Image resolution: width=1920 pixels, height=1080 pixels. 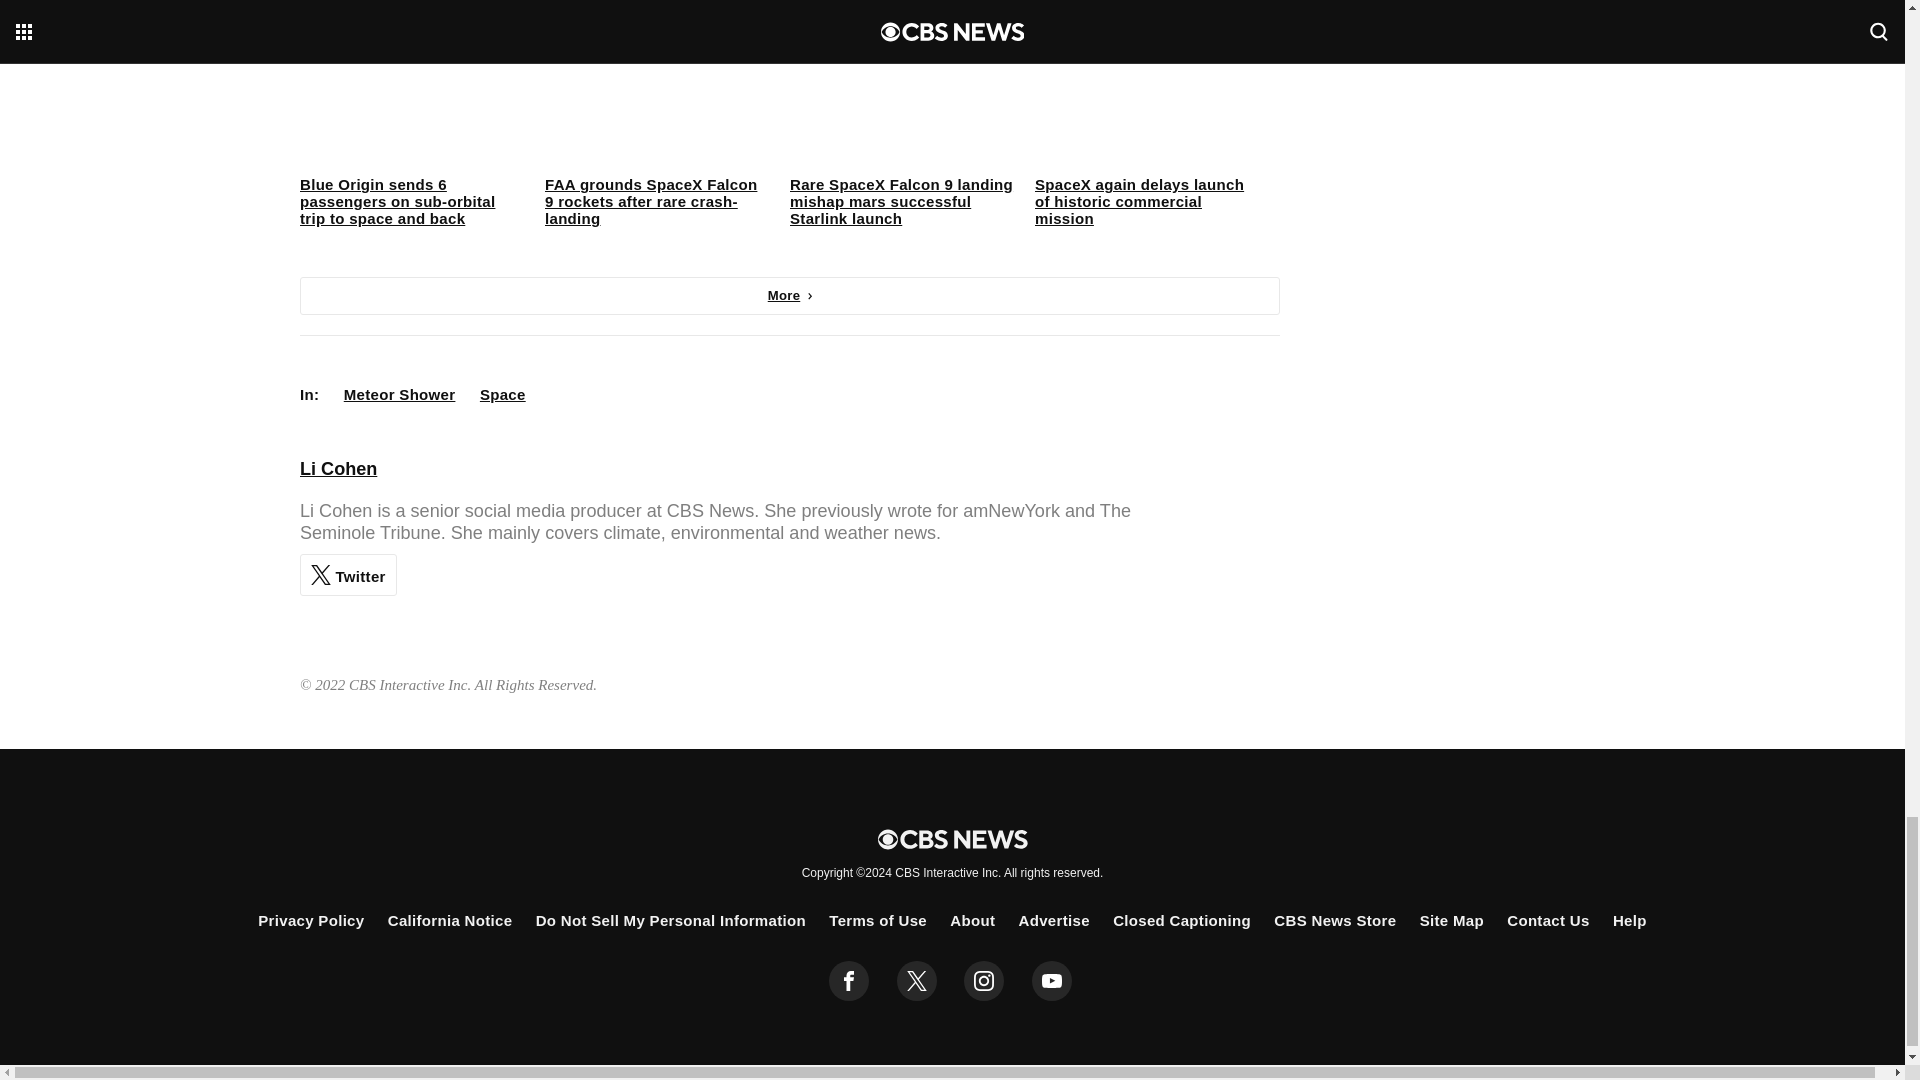 What do you see at coordinates (984, 981) in the screenshot?
I see `instagram` at bounding box center [984, 981].